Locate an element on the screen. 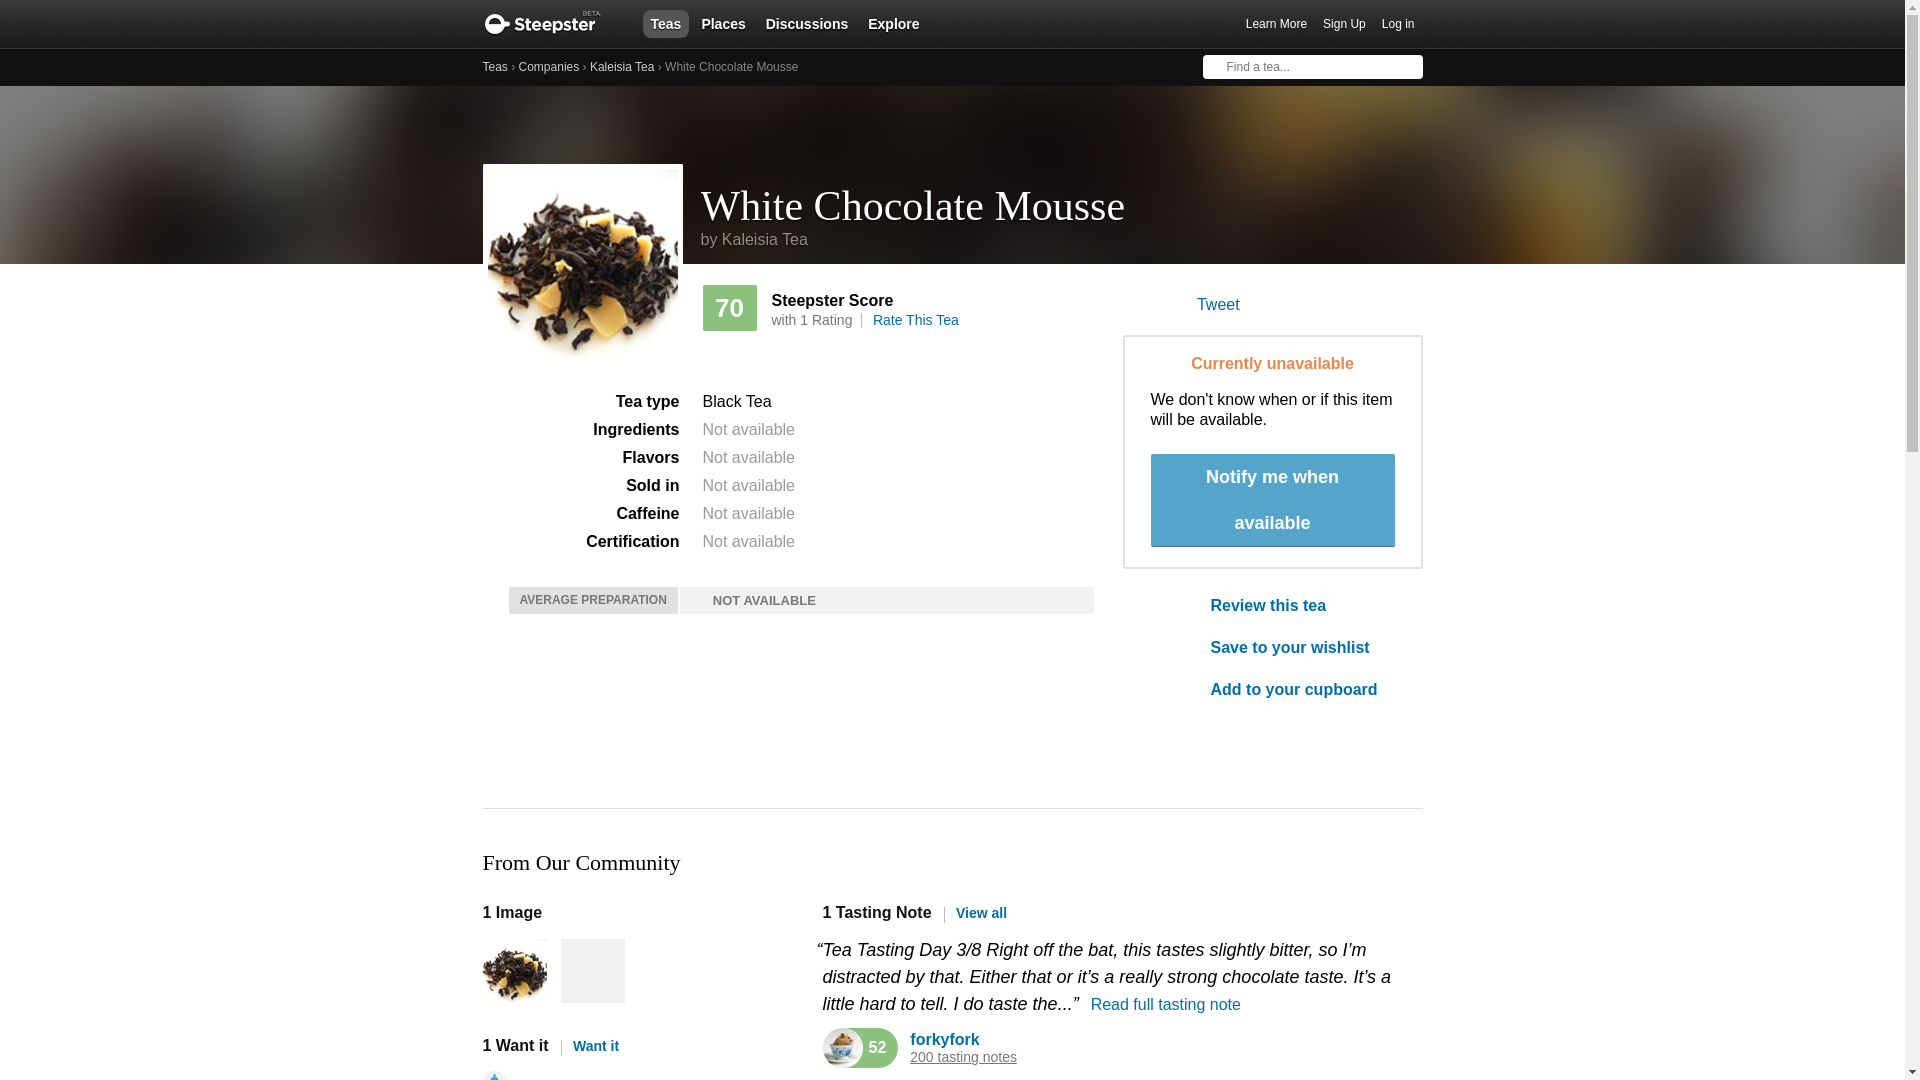  Places is located at coordinates (722, 23).